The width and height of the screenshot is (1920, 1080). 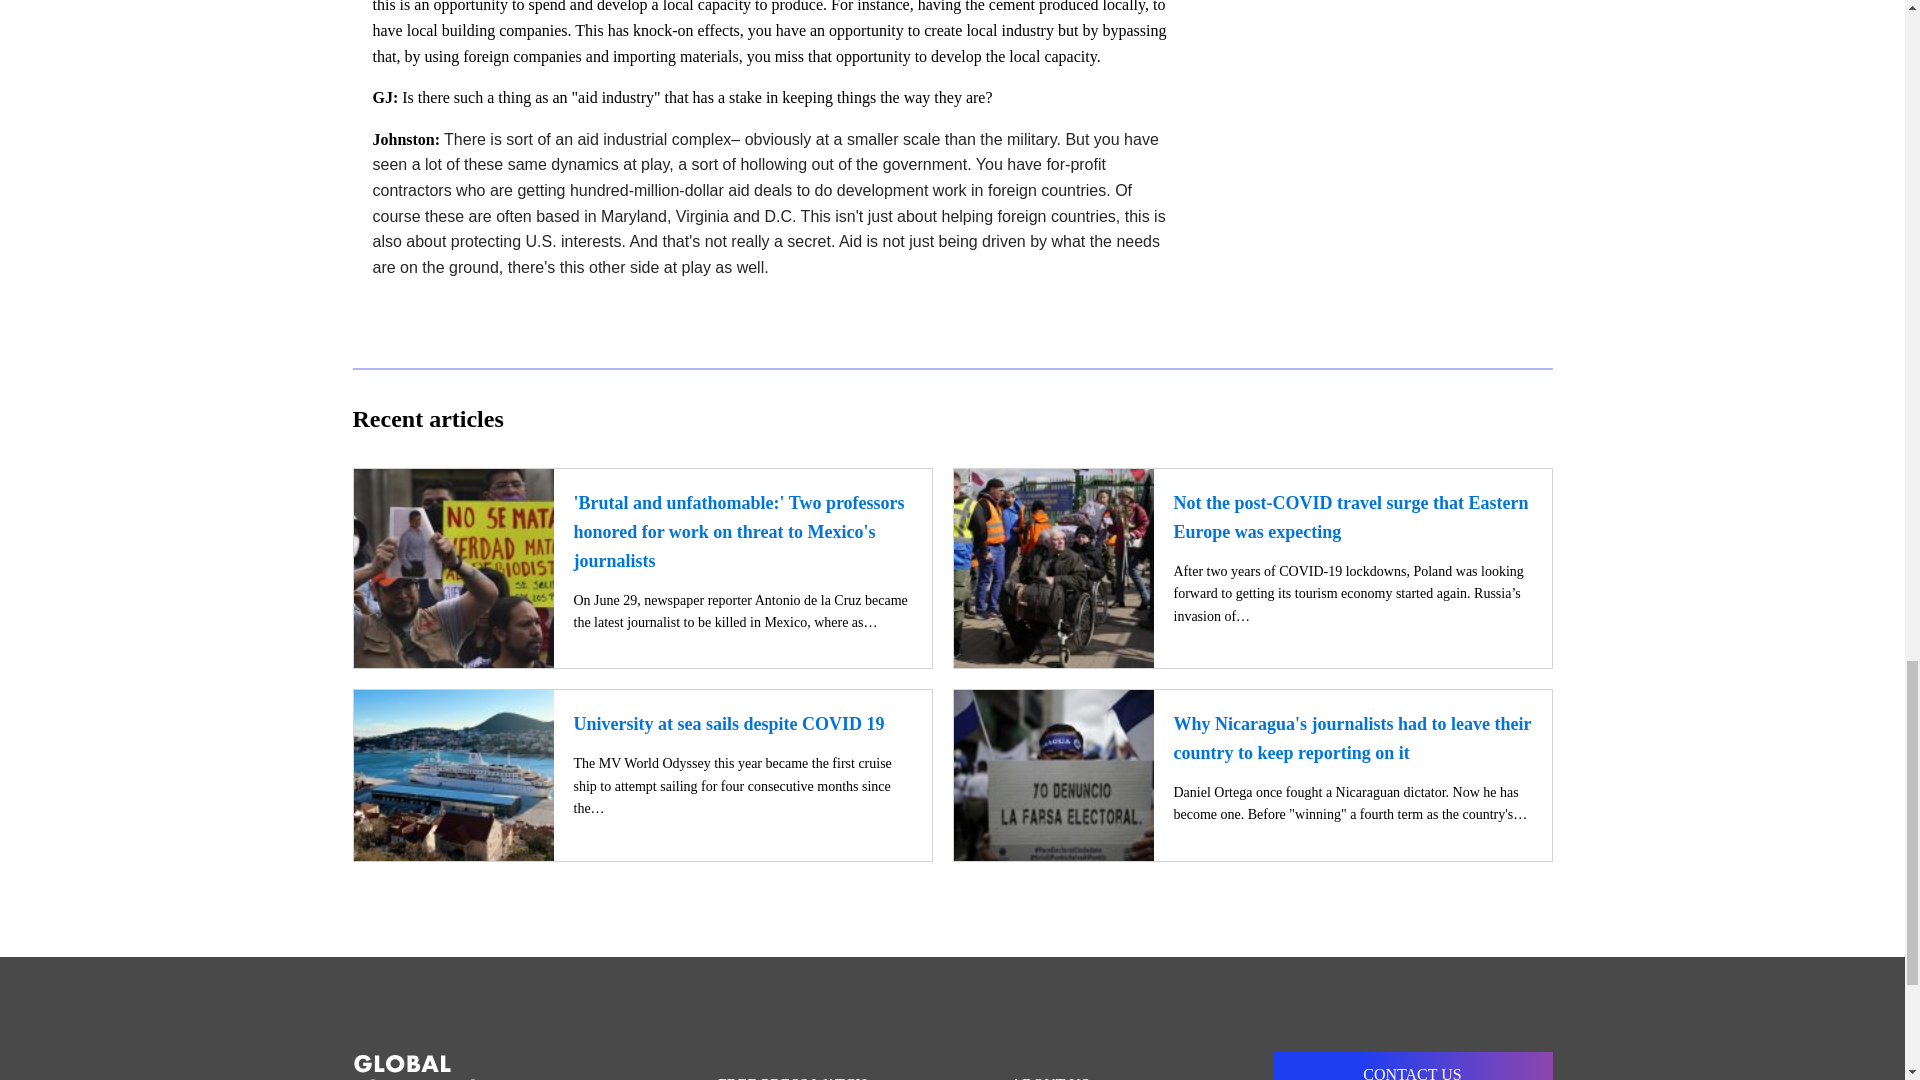 I want to click on CONTACT US, so click(x=1411, y=1066).